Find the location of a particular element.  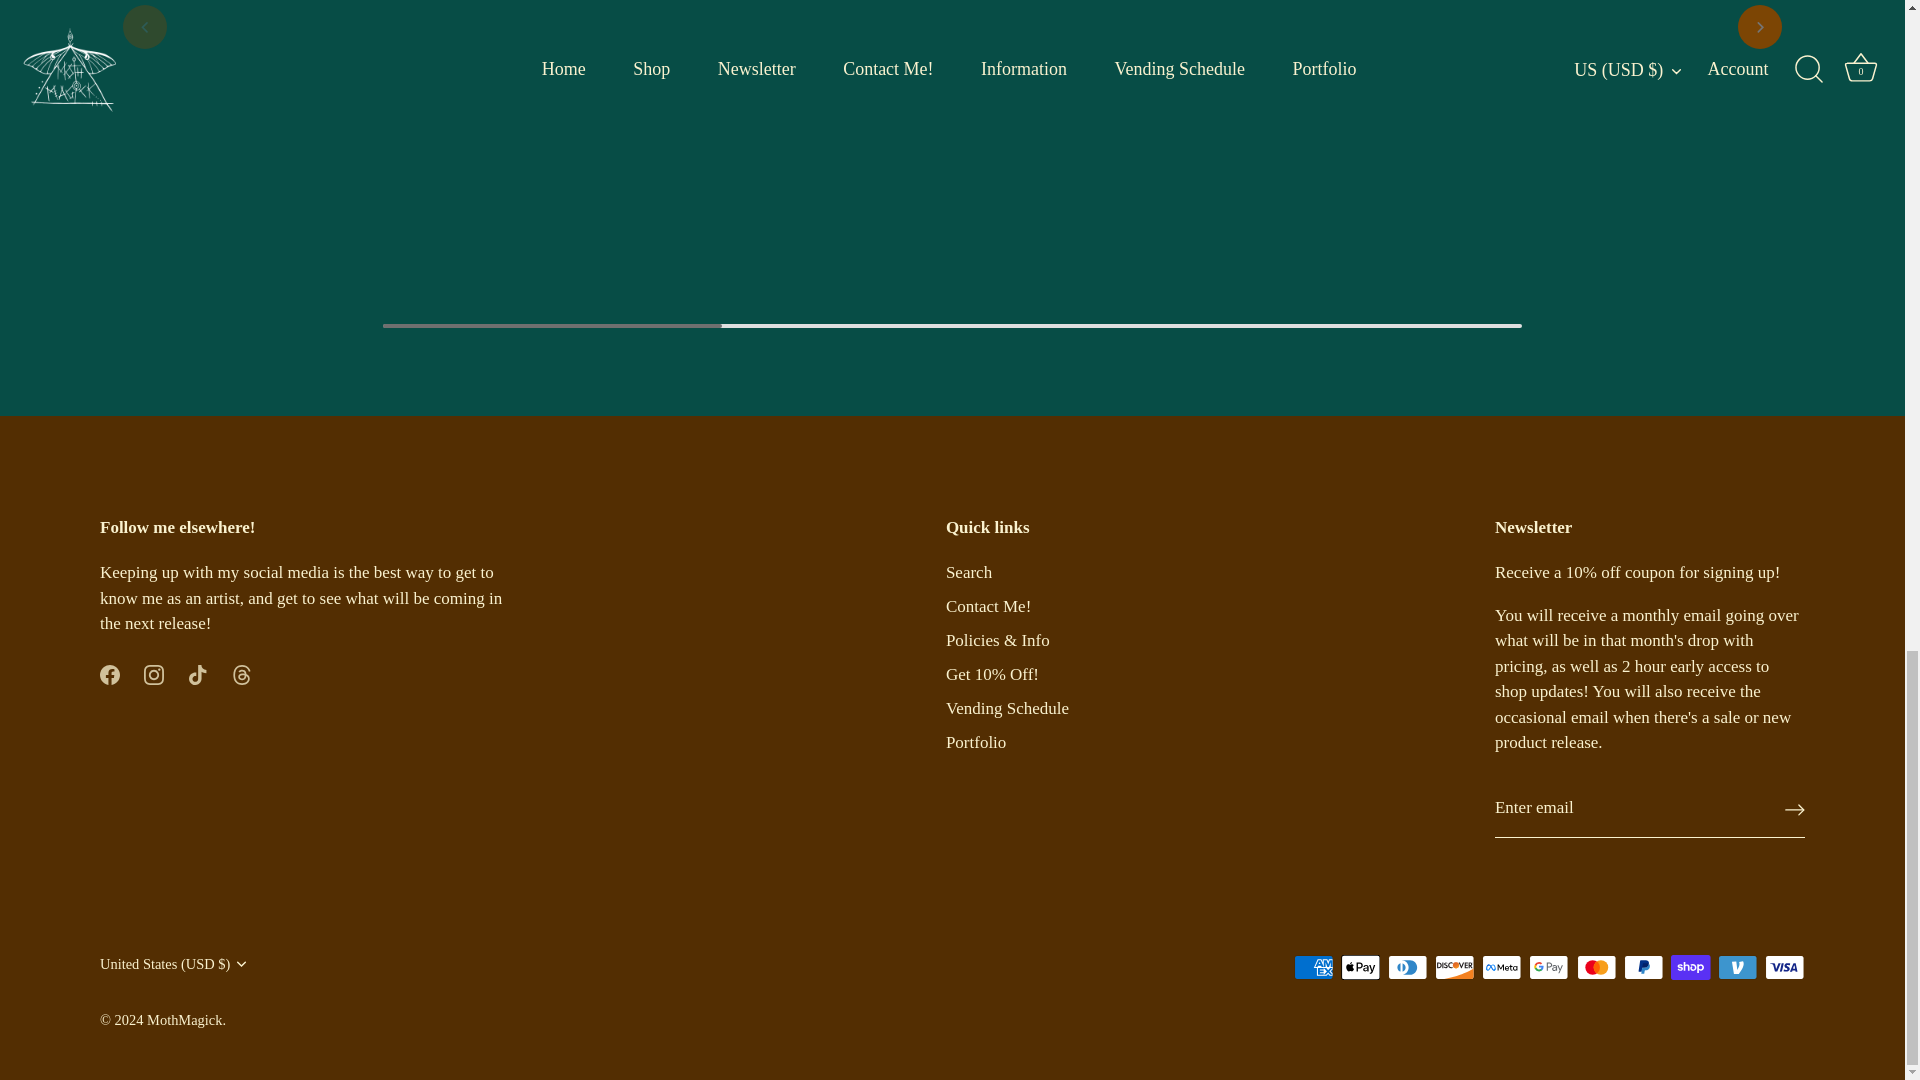

Google Pay is located at coordinates (1548, 966).